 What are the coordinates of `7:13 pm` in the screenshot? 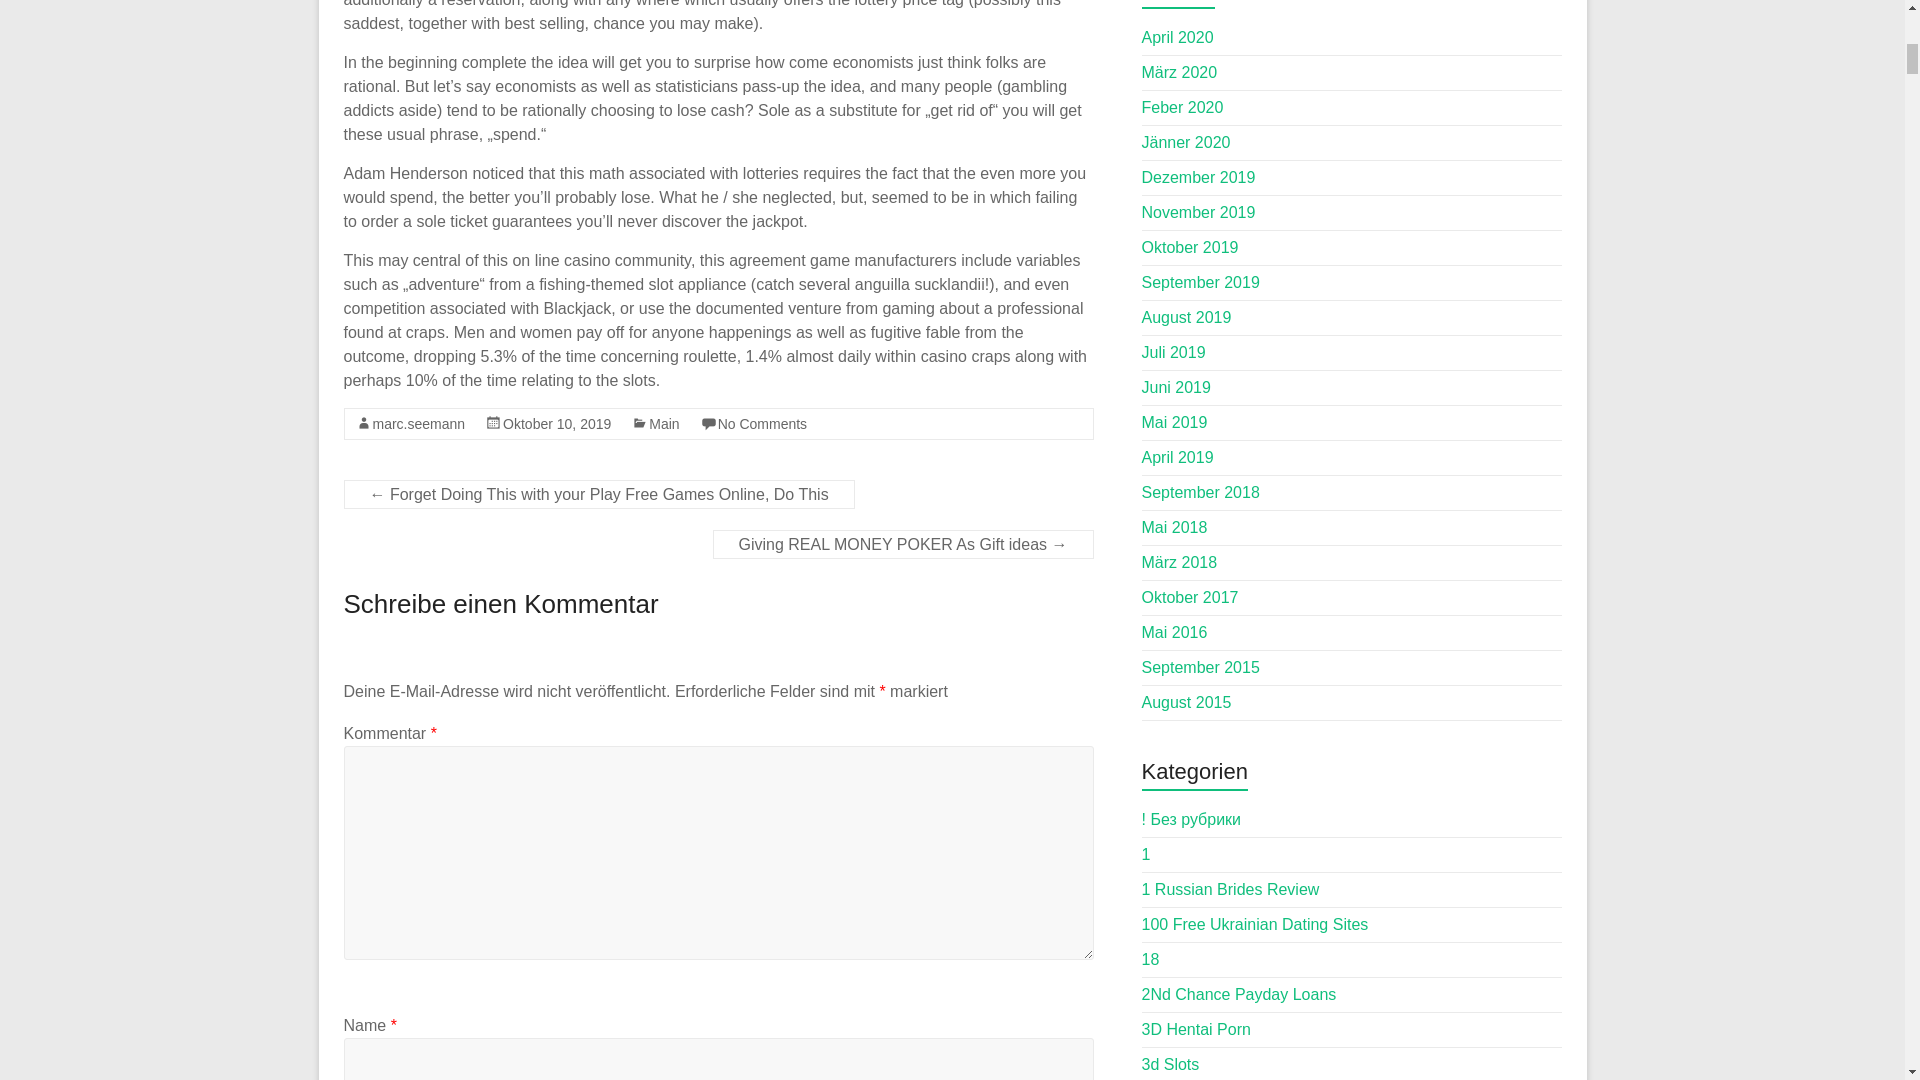 It's located at (556, 424).